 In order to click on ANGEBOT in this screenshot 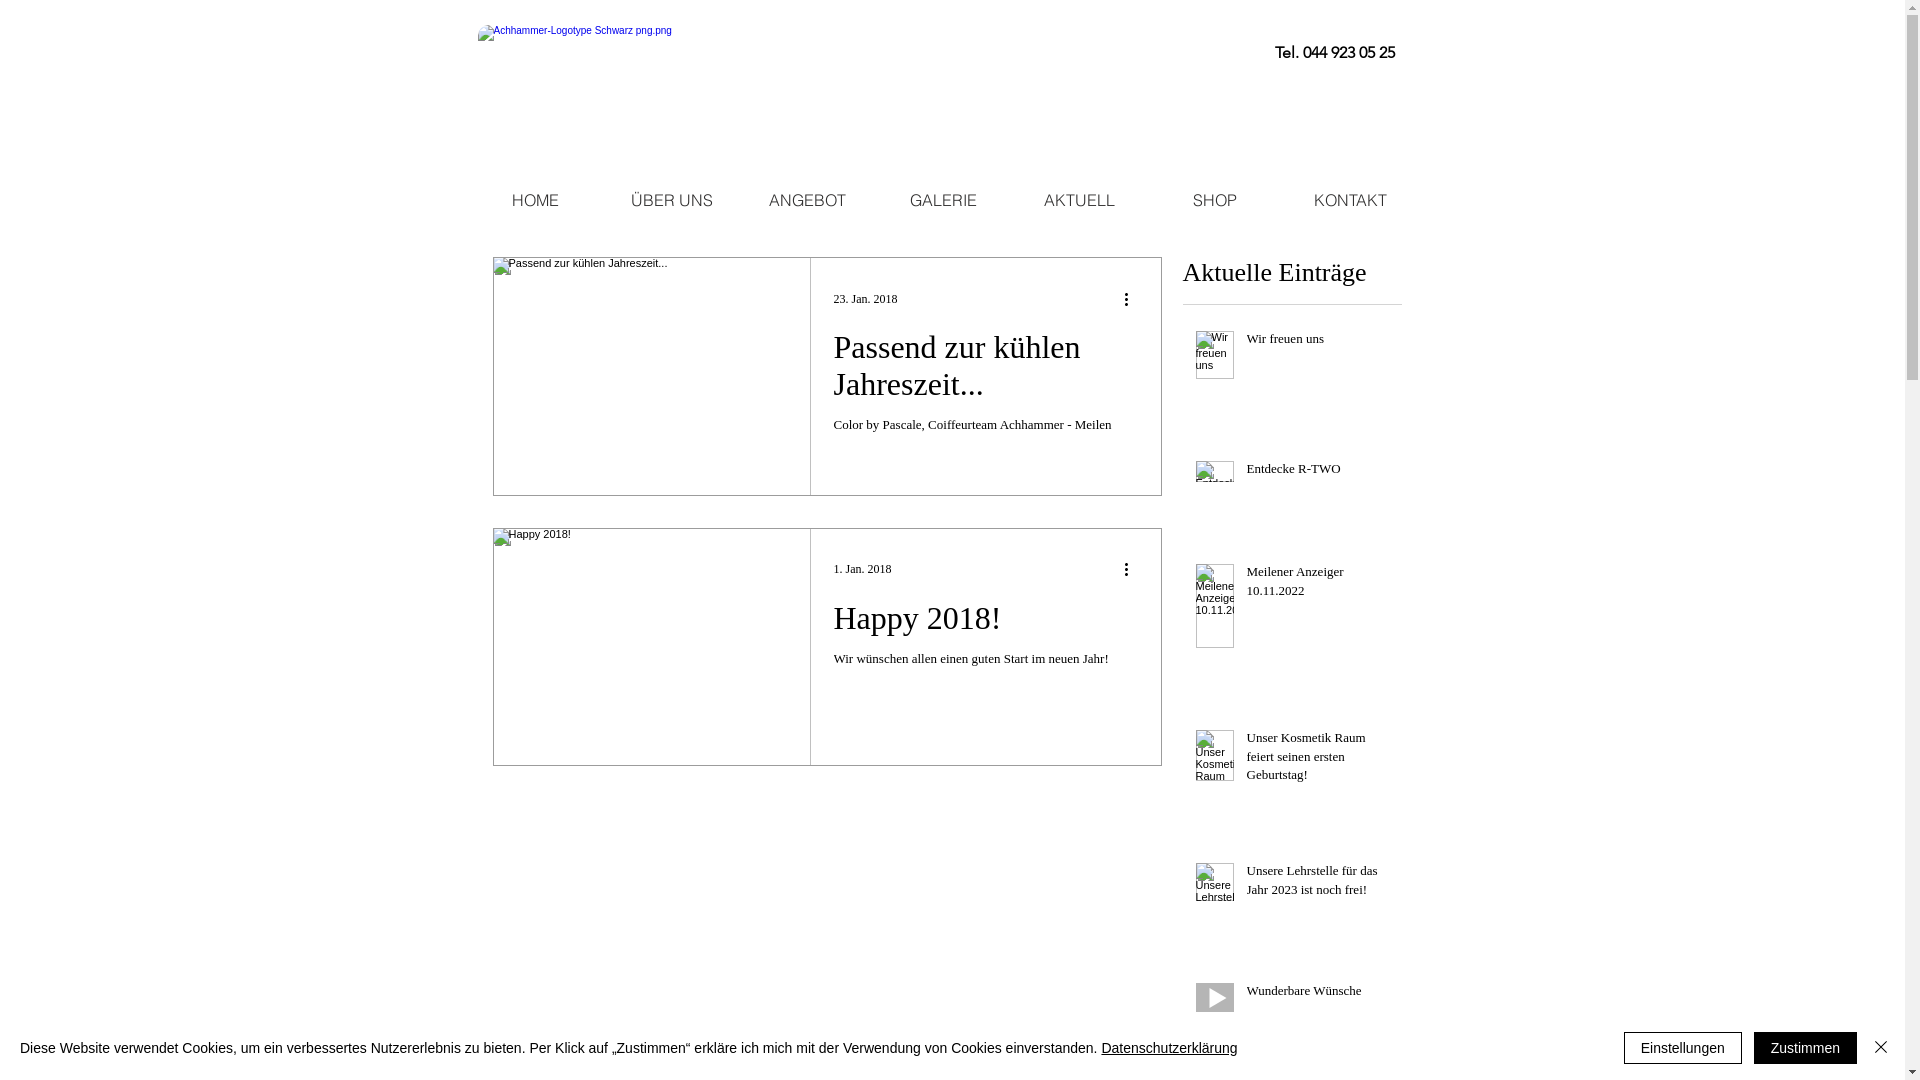, I will do `click(808, 200)`.